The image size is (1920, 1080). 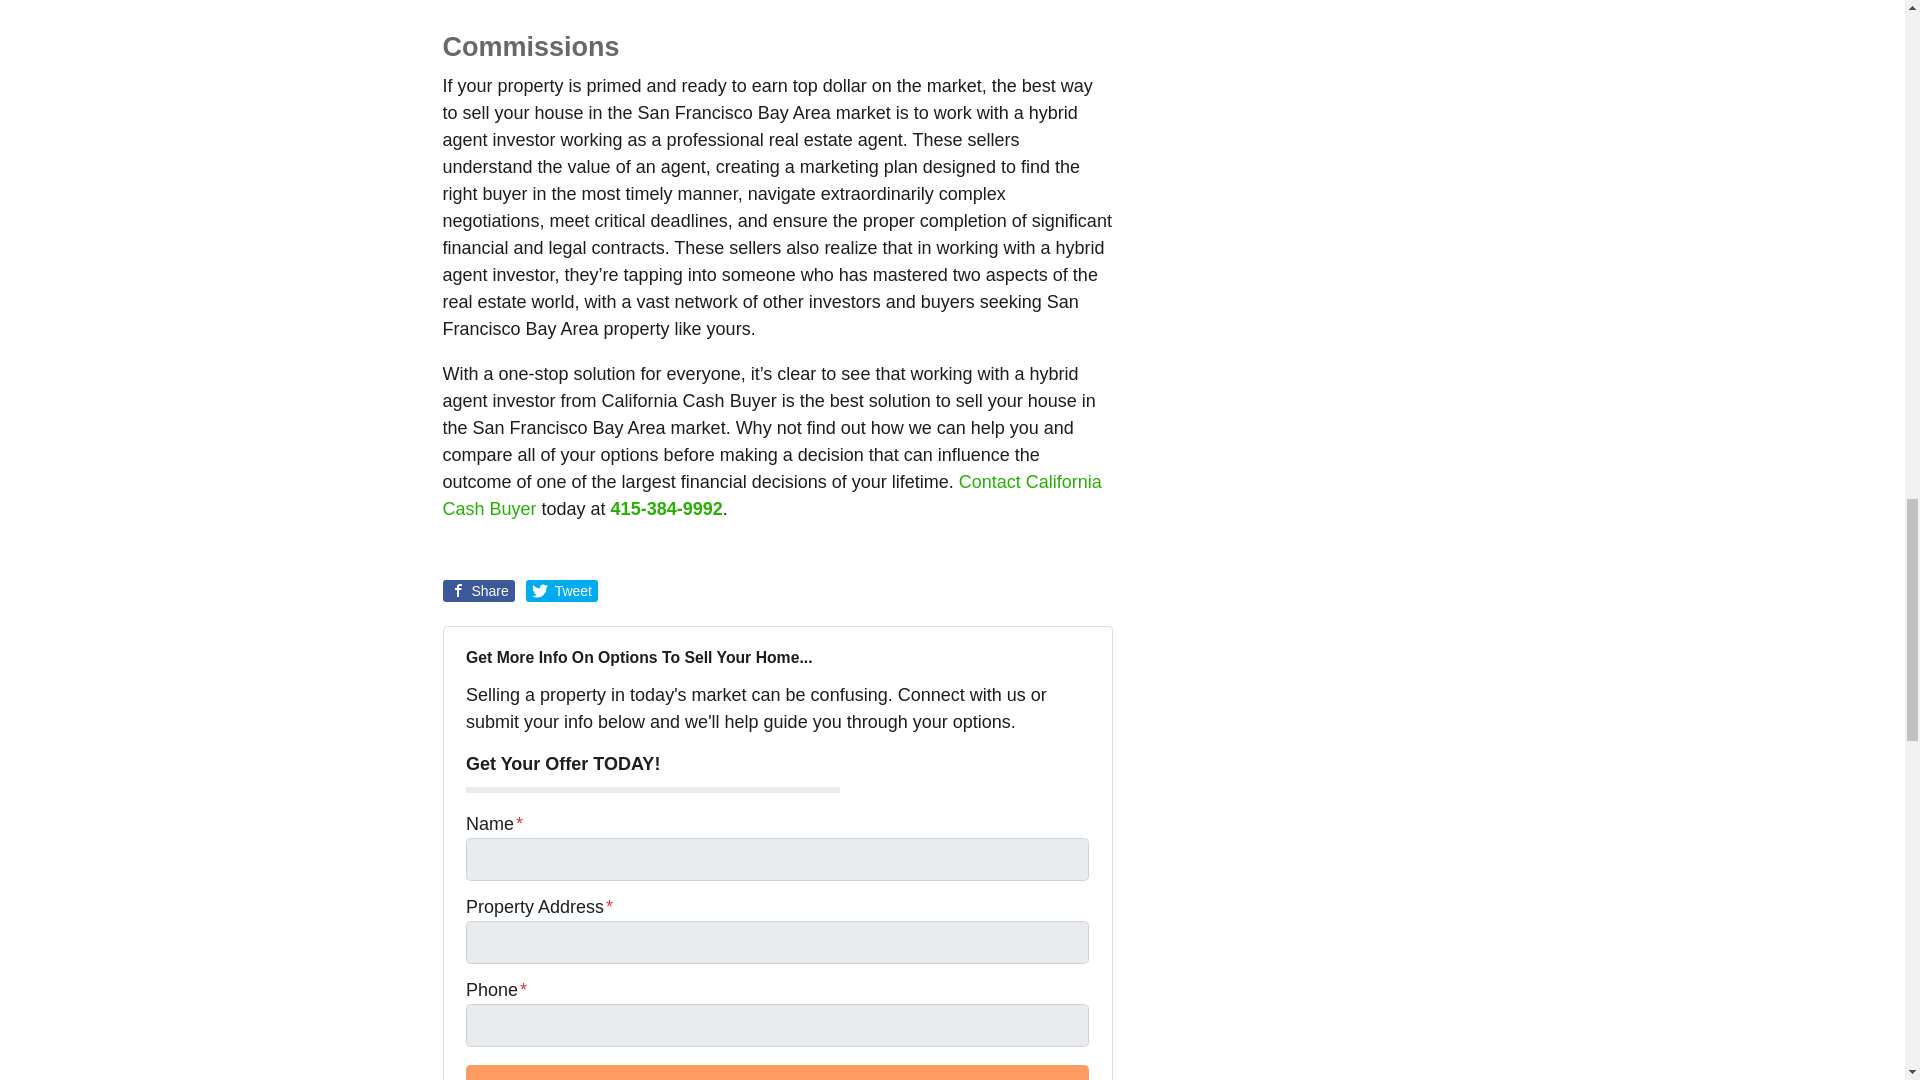 I want to click on Tweet, so click(x=562, y=590).